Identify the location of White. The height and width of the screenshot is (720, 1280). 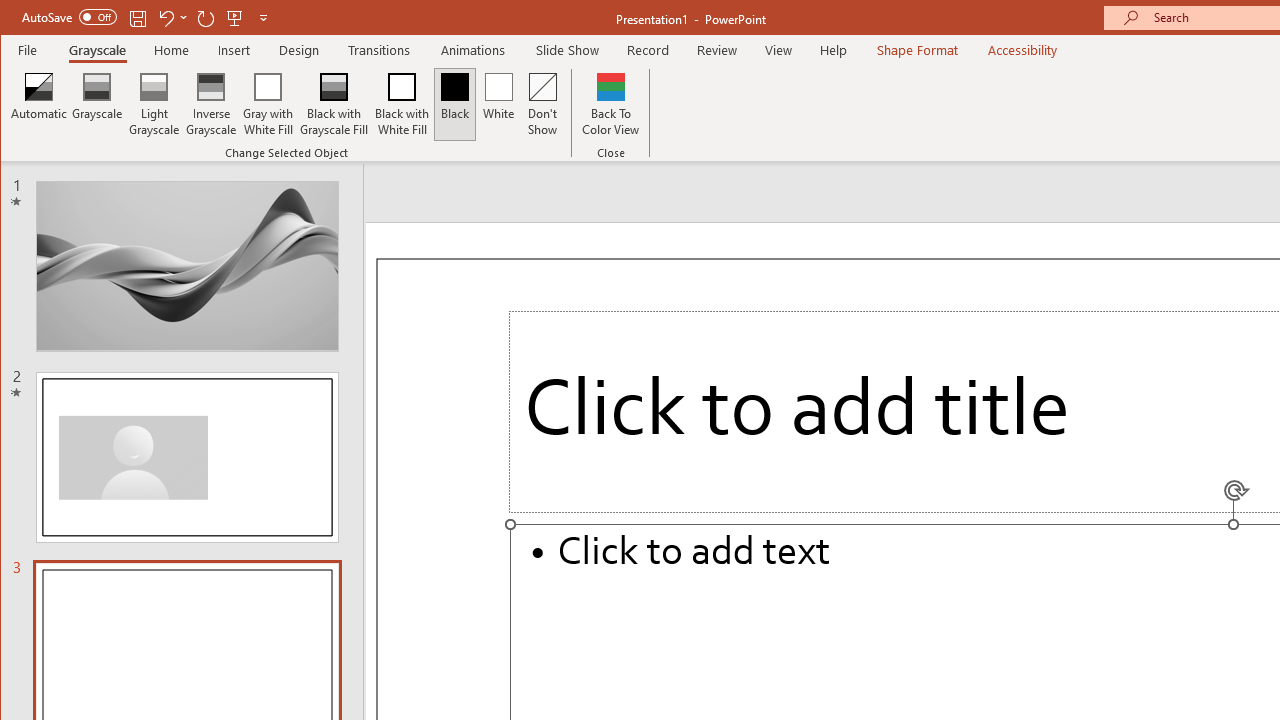
(498, 104).